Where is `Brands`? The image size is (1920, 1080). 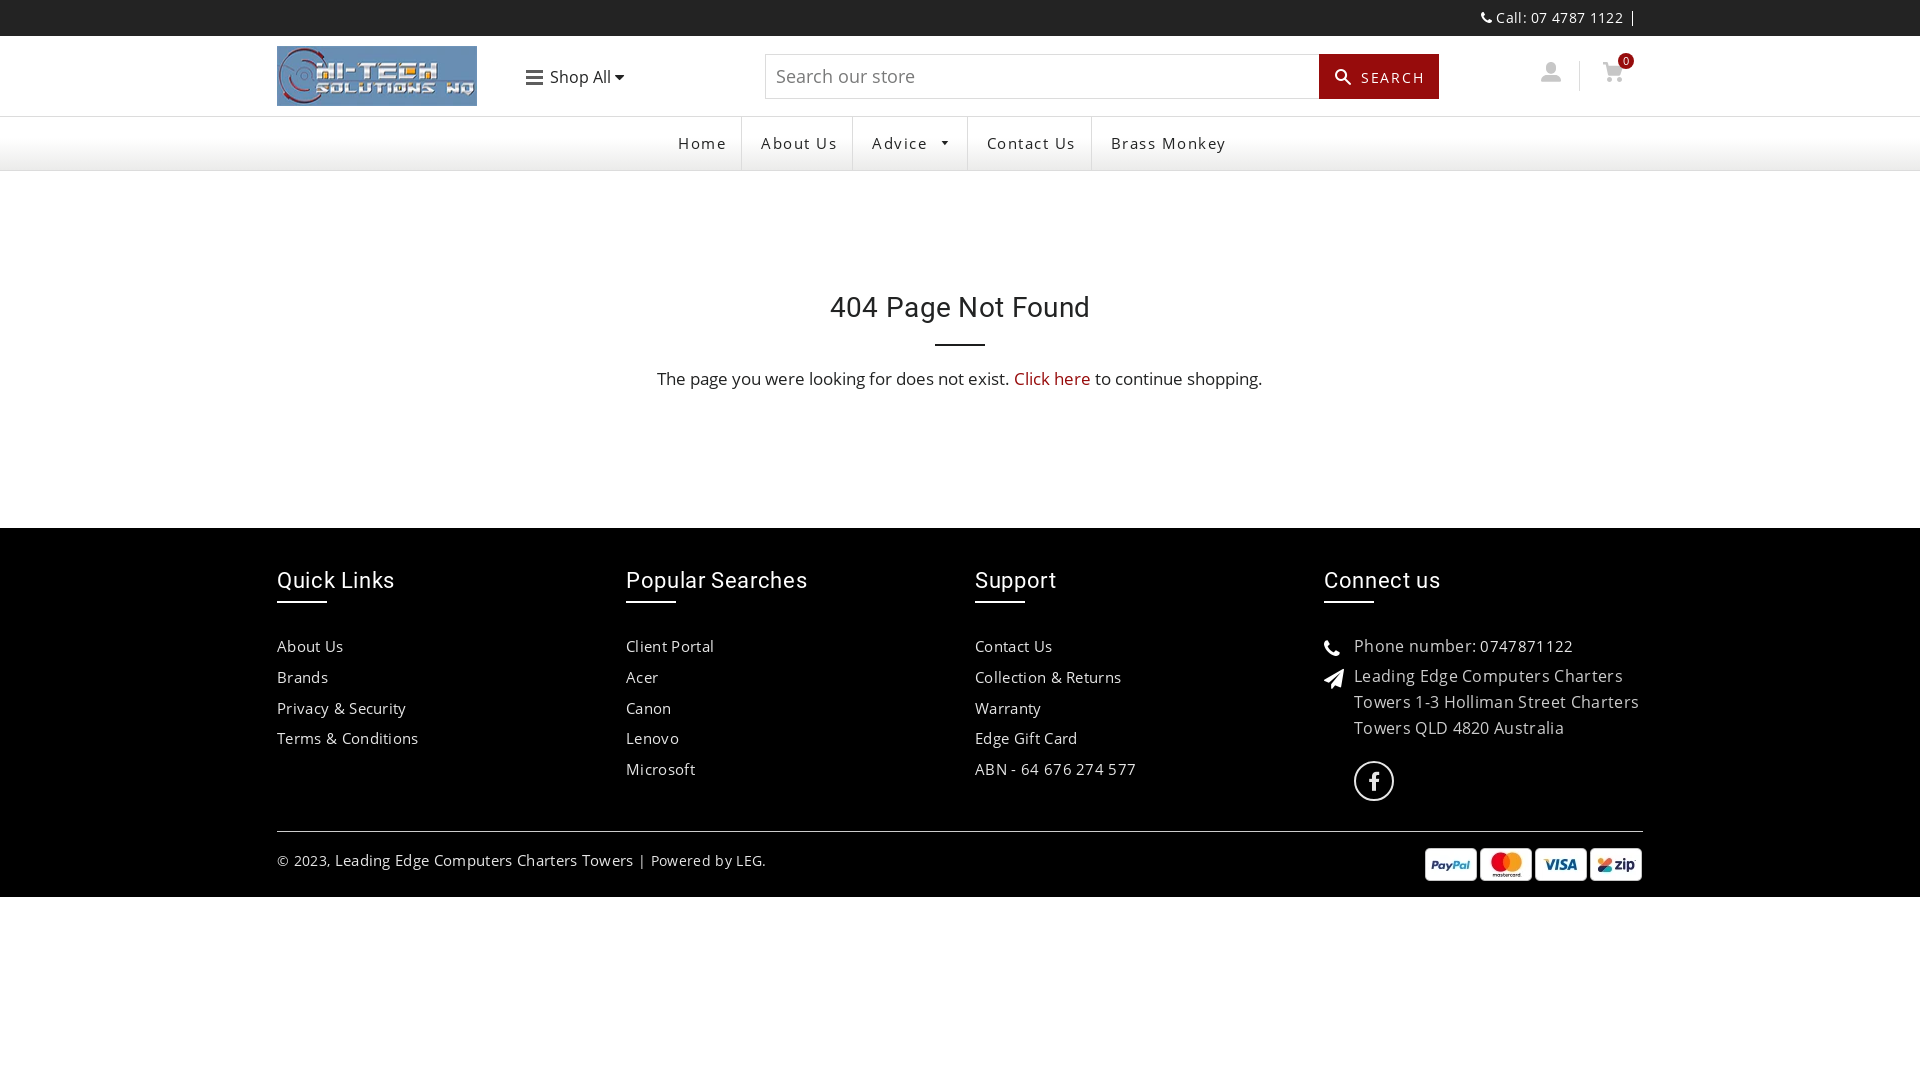 Brands is located at coordinates (302, 677).